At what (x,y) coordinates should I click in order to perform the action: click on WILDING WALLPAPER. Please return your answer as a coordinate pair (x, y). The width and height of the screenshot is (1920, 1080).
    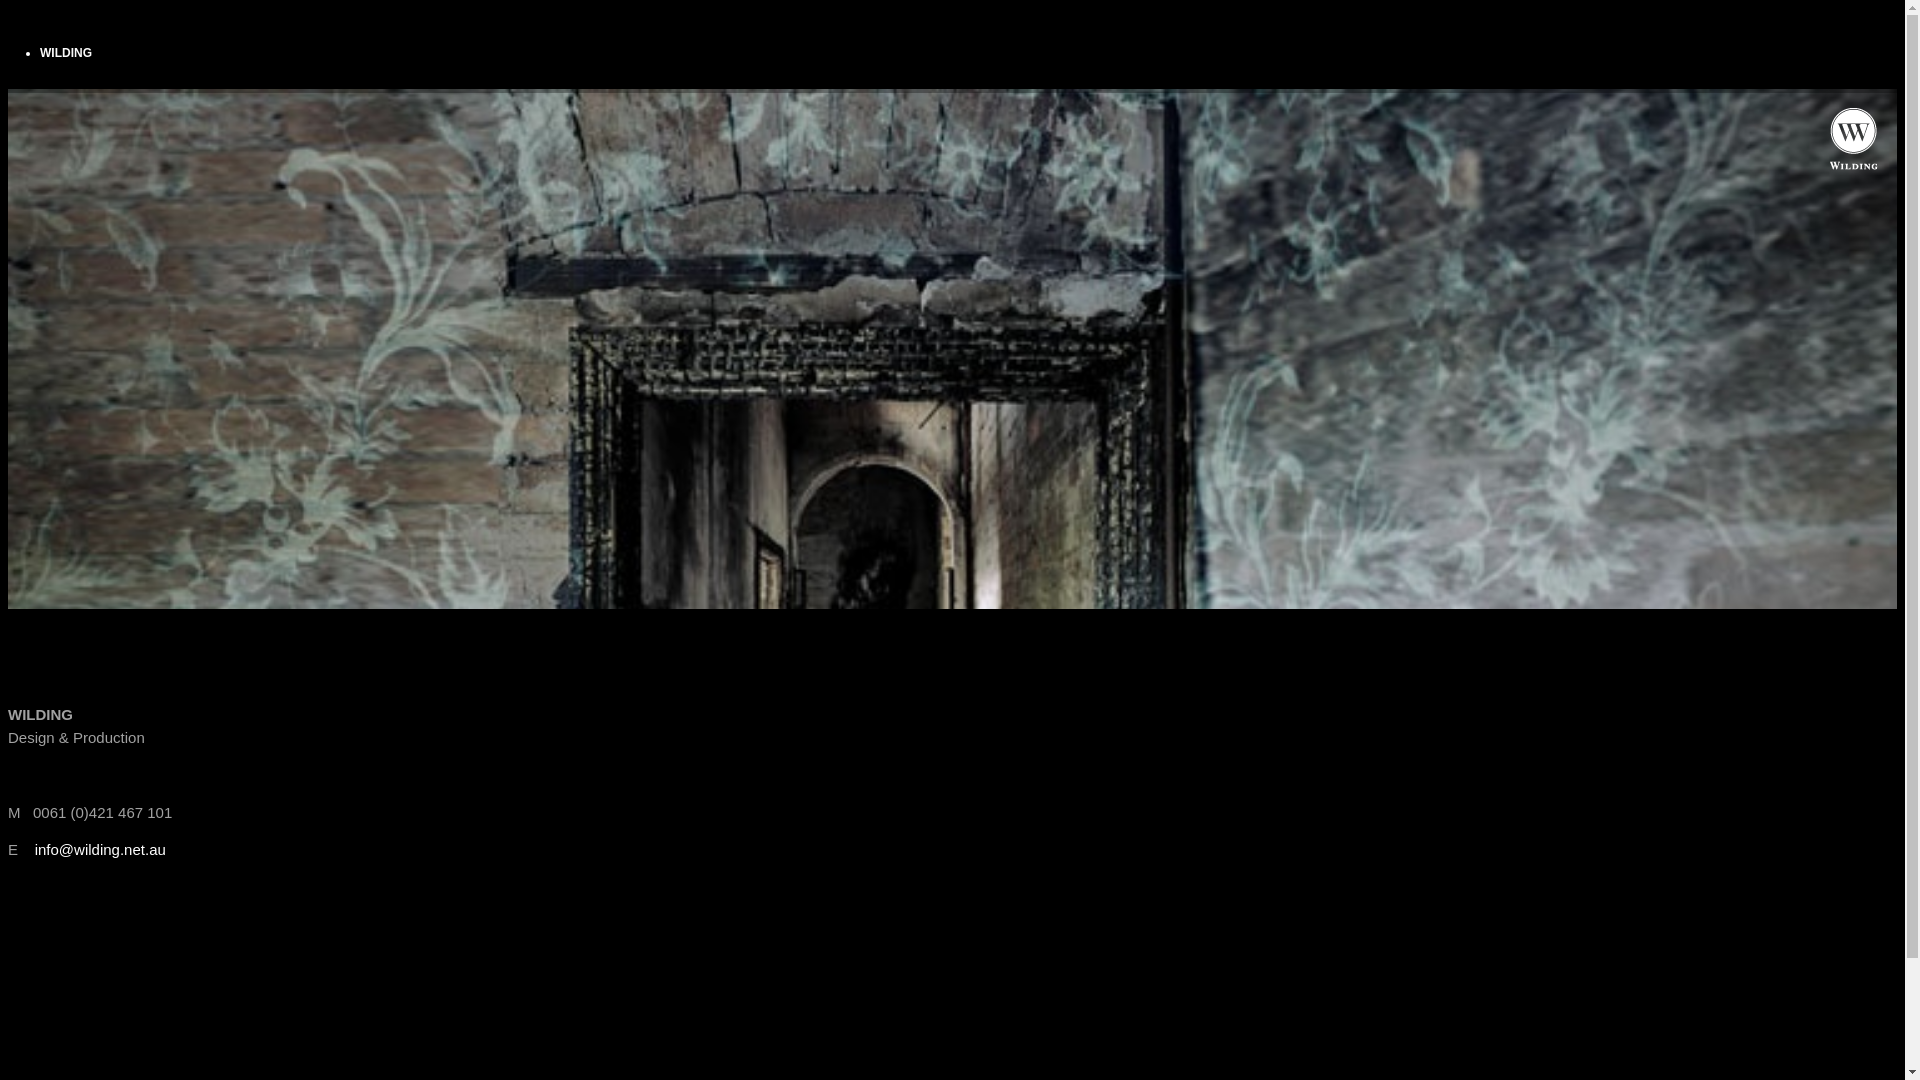
    Looking at the image, I should click on (1853, 164).